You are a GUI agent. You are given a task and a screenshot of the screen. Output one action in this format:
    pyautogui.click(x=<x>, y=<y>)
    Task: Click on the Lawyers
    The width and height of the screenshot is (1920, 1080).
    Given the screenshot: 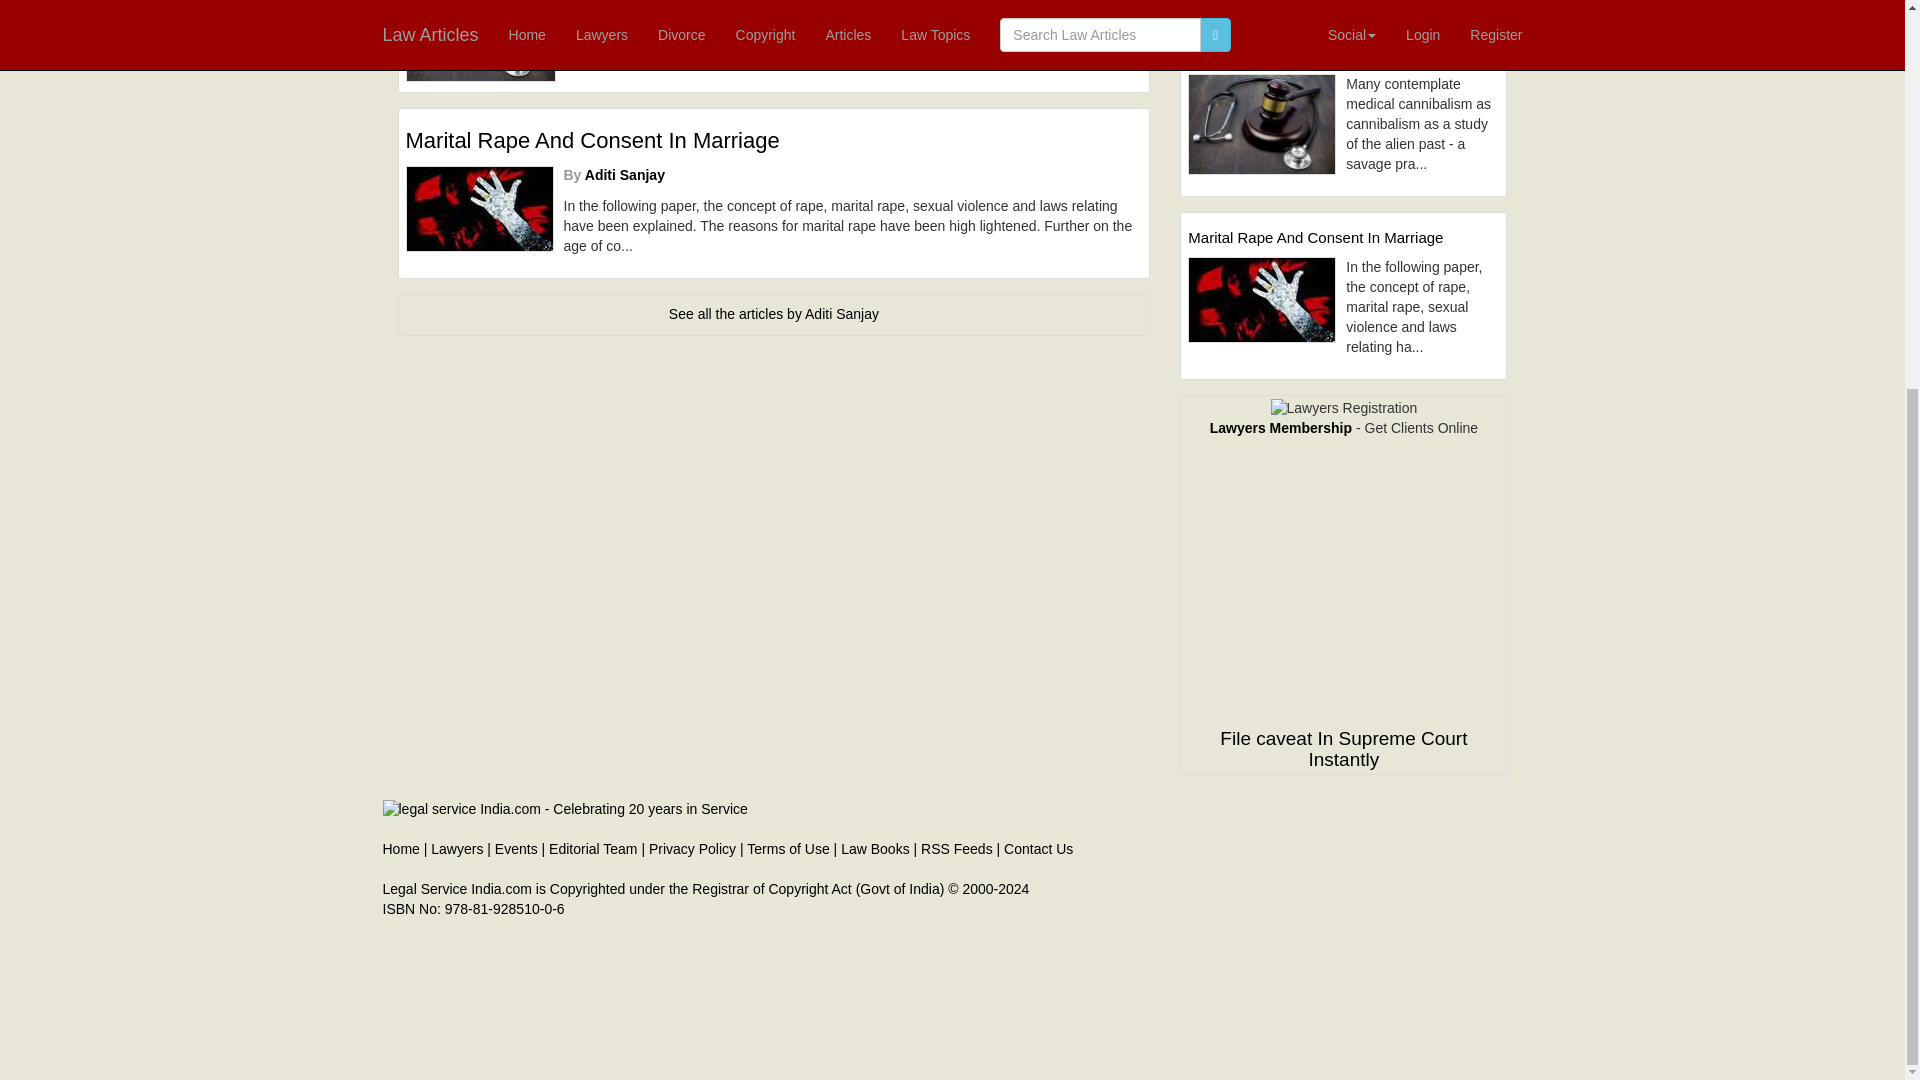 What is the action you would take?
    pyautogui.click(x=456, y=849)
    